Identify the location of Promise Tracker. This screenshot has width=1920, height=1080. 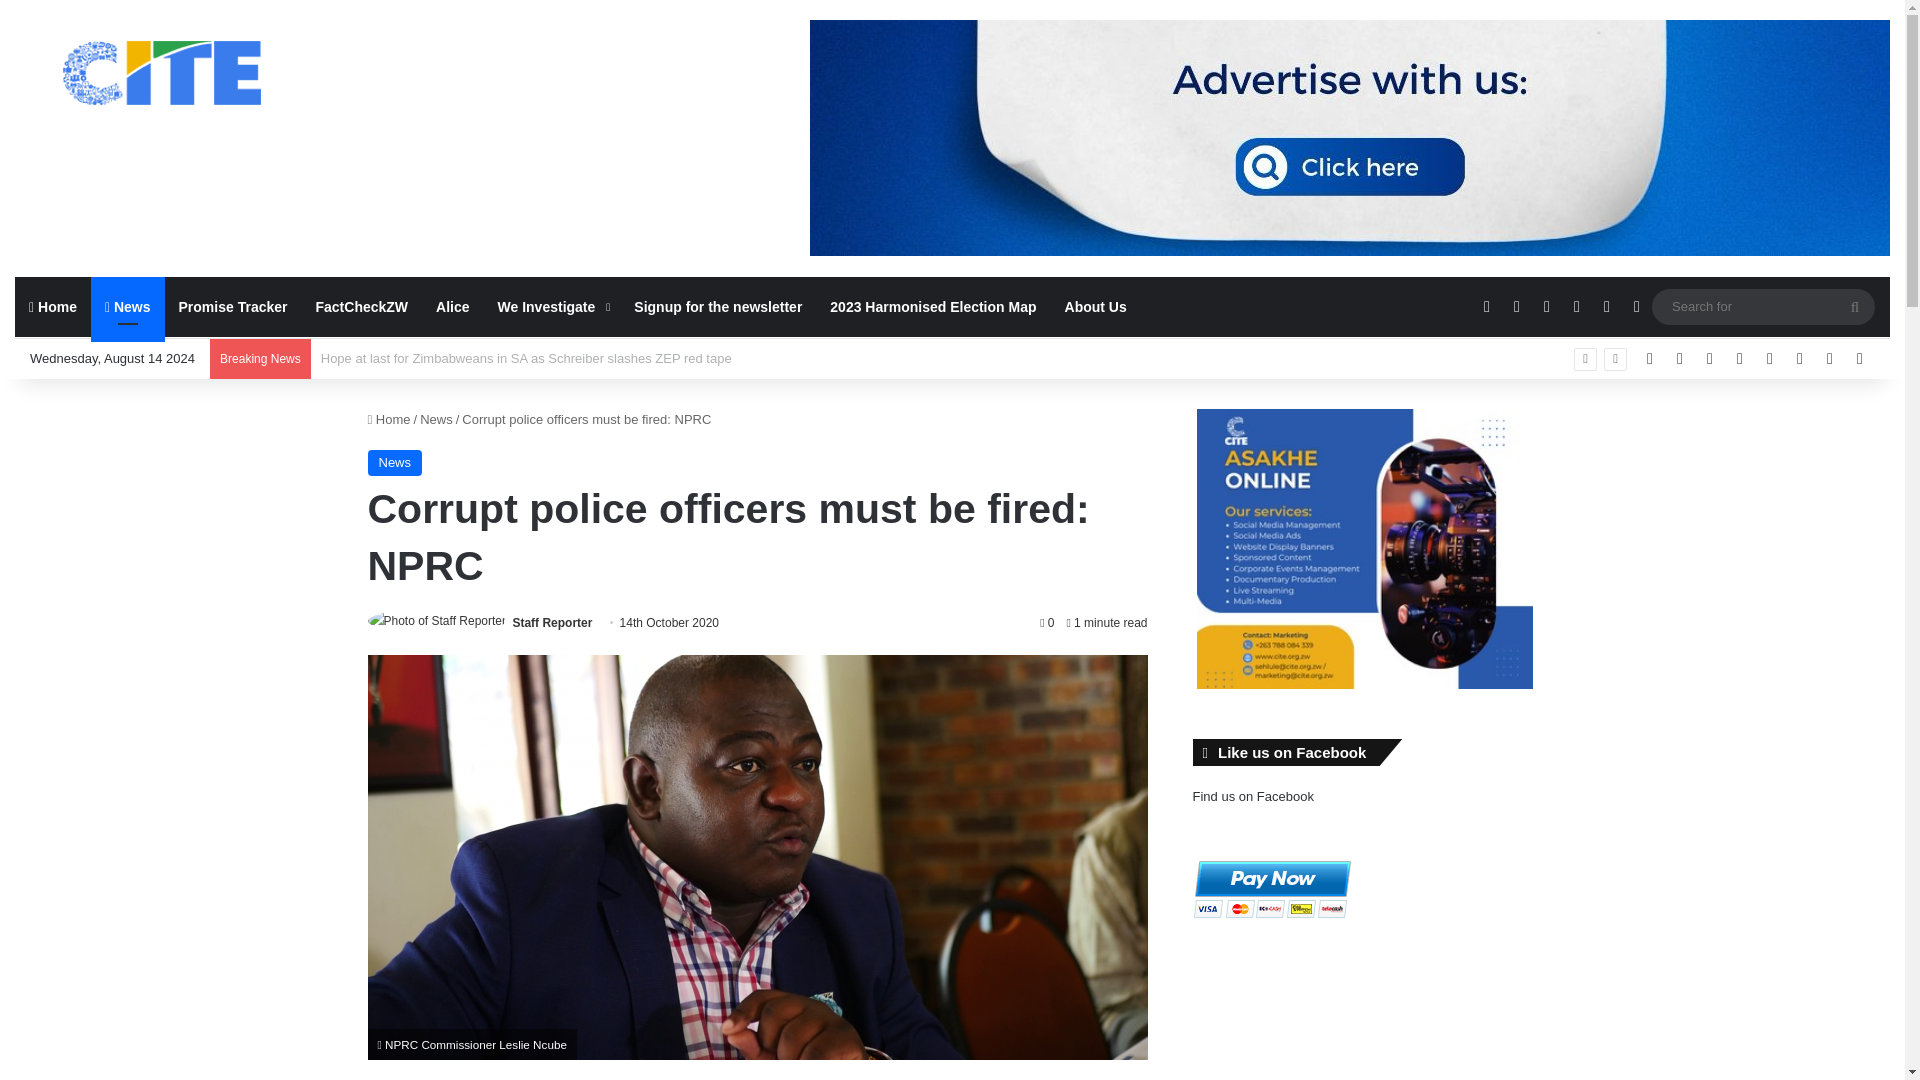
(233, 306).